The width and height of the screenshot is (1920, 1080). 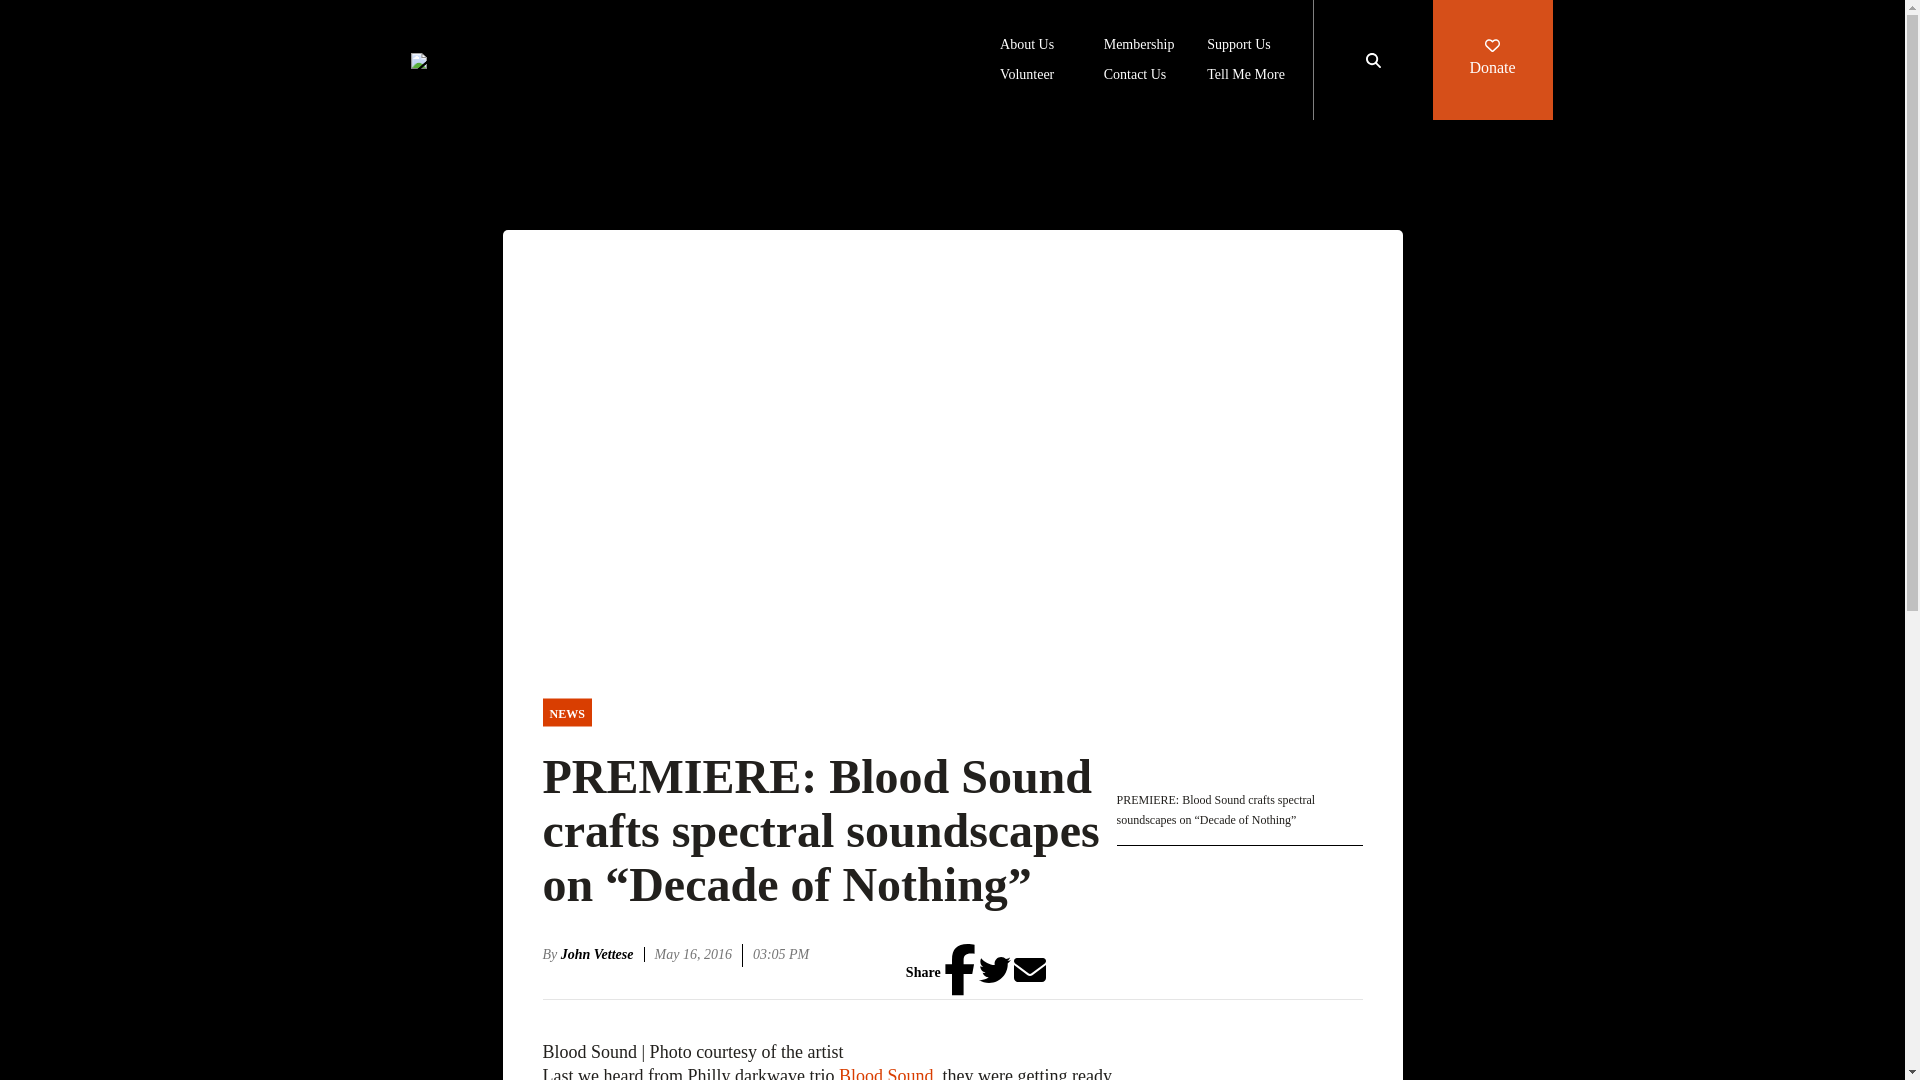 What do you see at coordinates (1246, 76) in the screenshot?
I see `Tell Me More` at bounding box center [1246, 76].